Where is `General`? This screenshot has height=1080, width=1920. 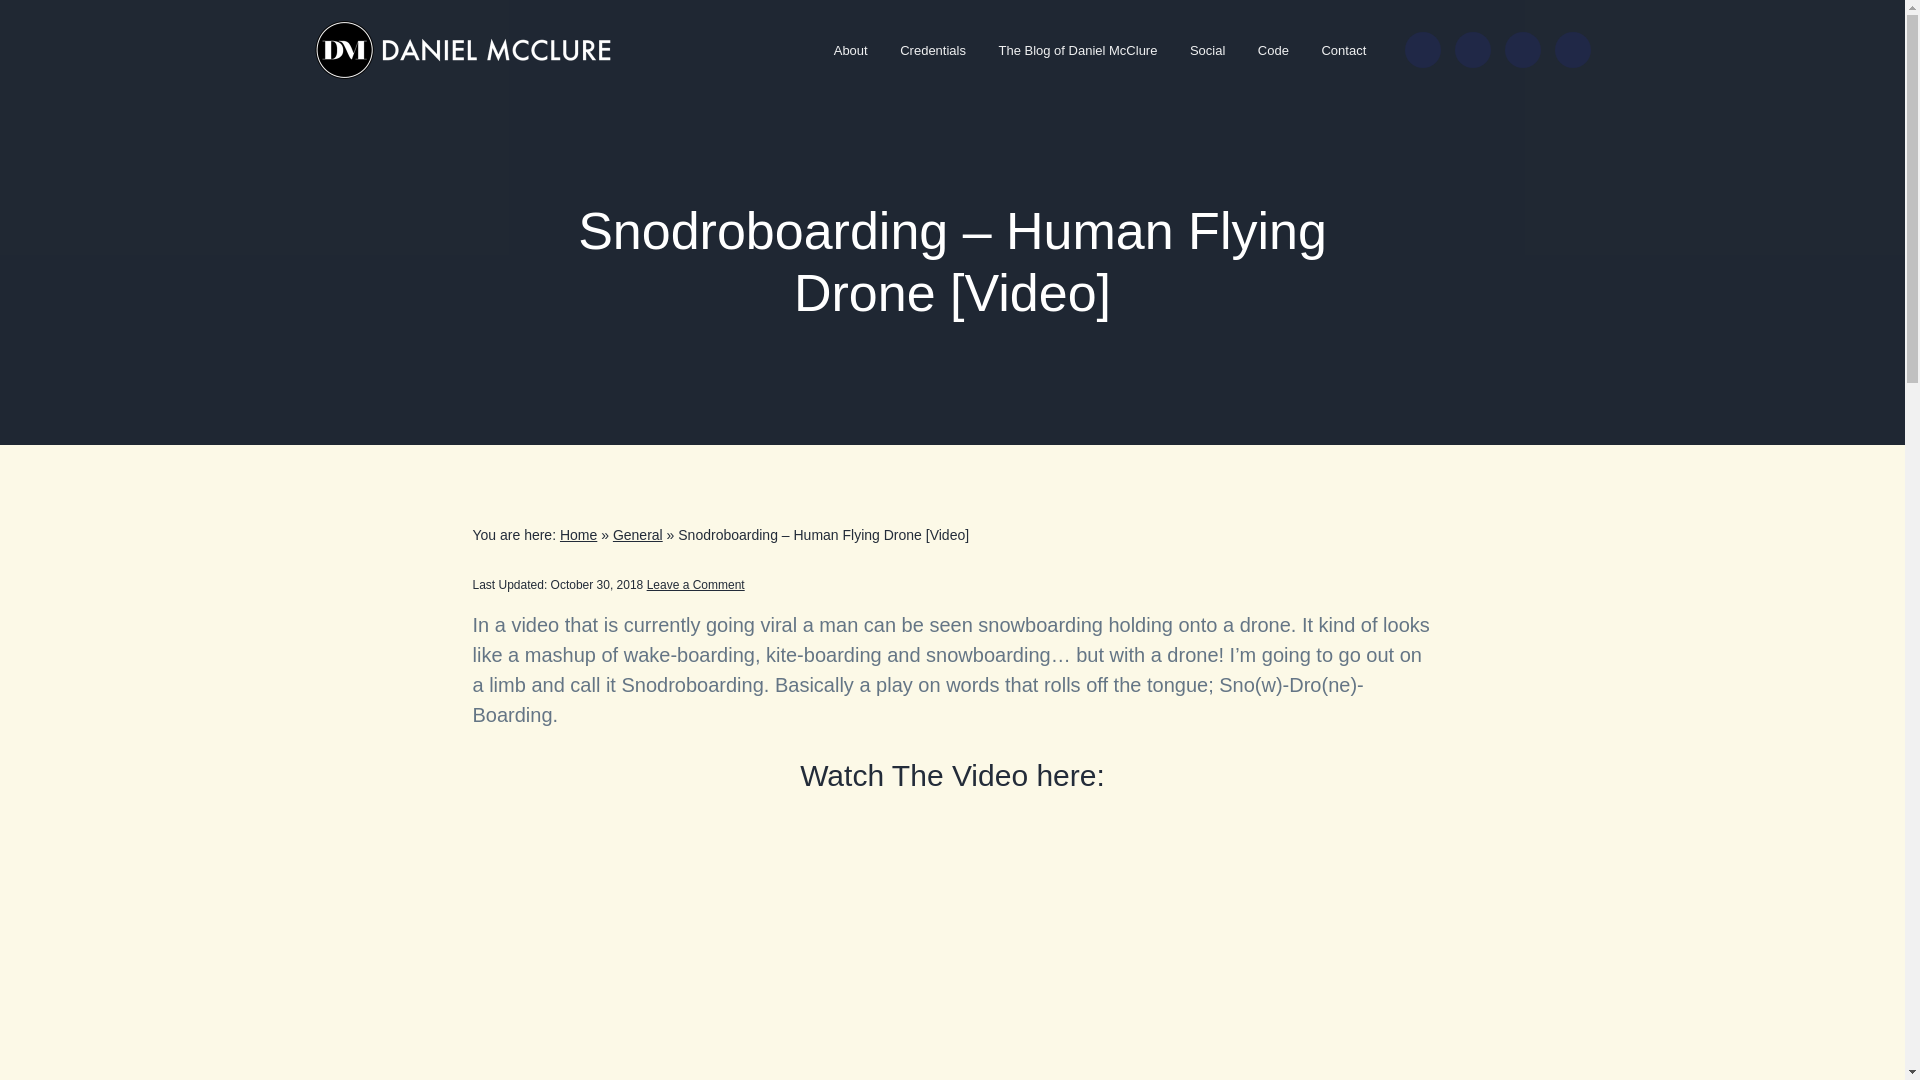 General is located at coordinates (637, 535).